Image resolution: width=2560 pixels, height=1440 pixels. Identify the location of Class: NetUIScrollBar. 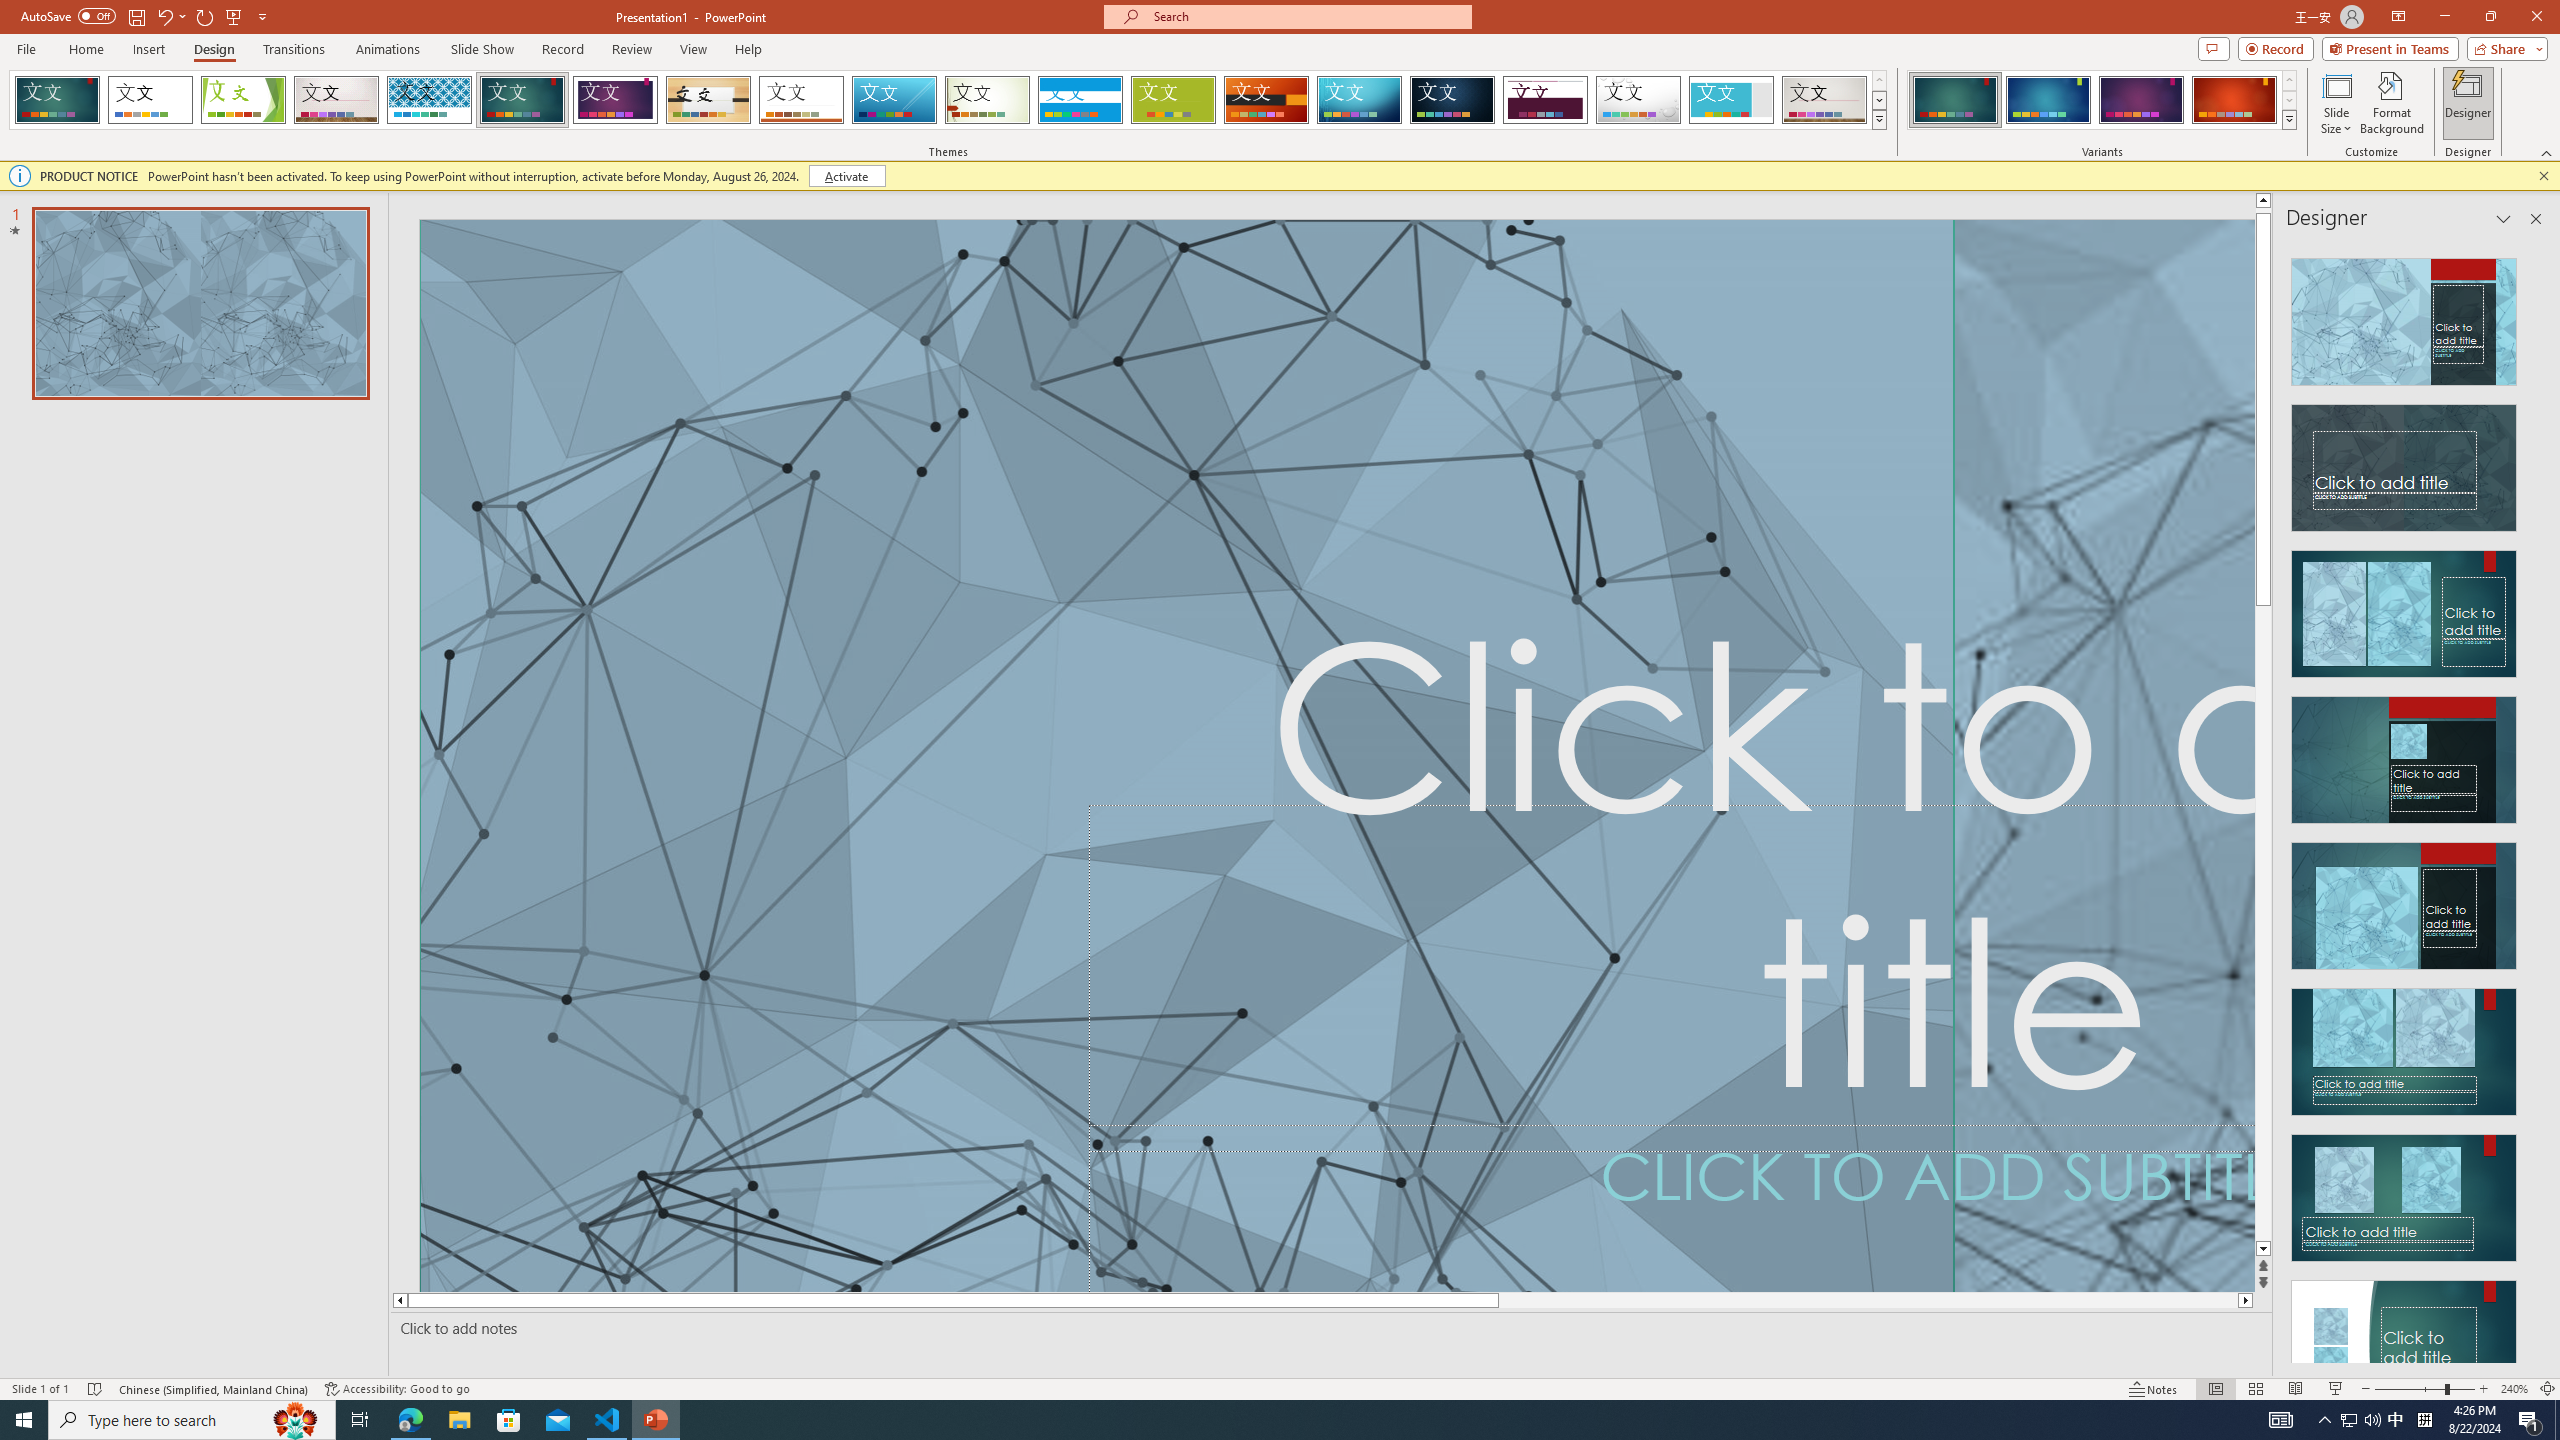
(2534, 802).